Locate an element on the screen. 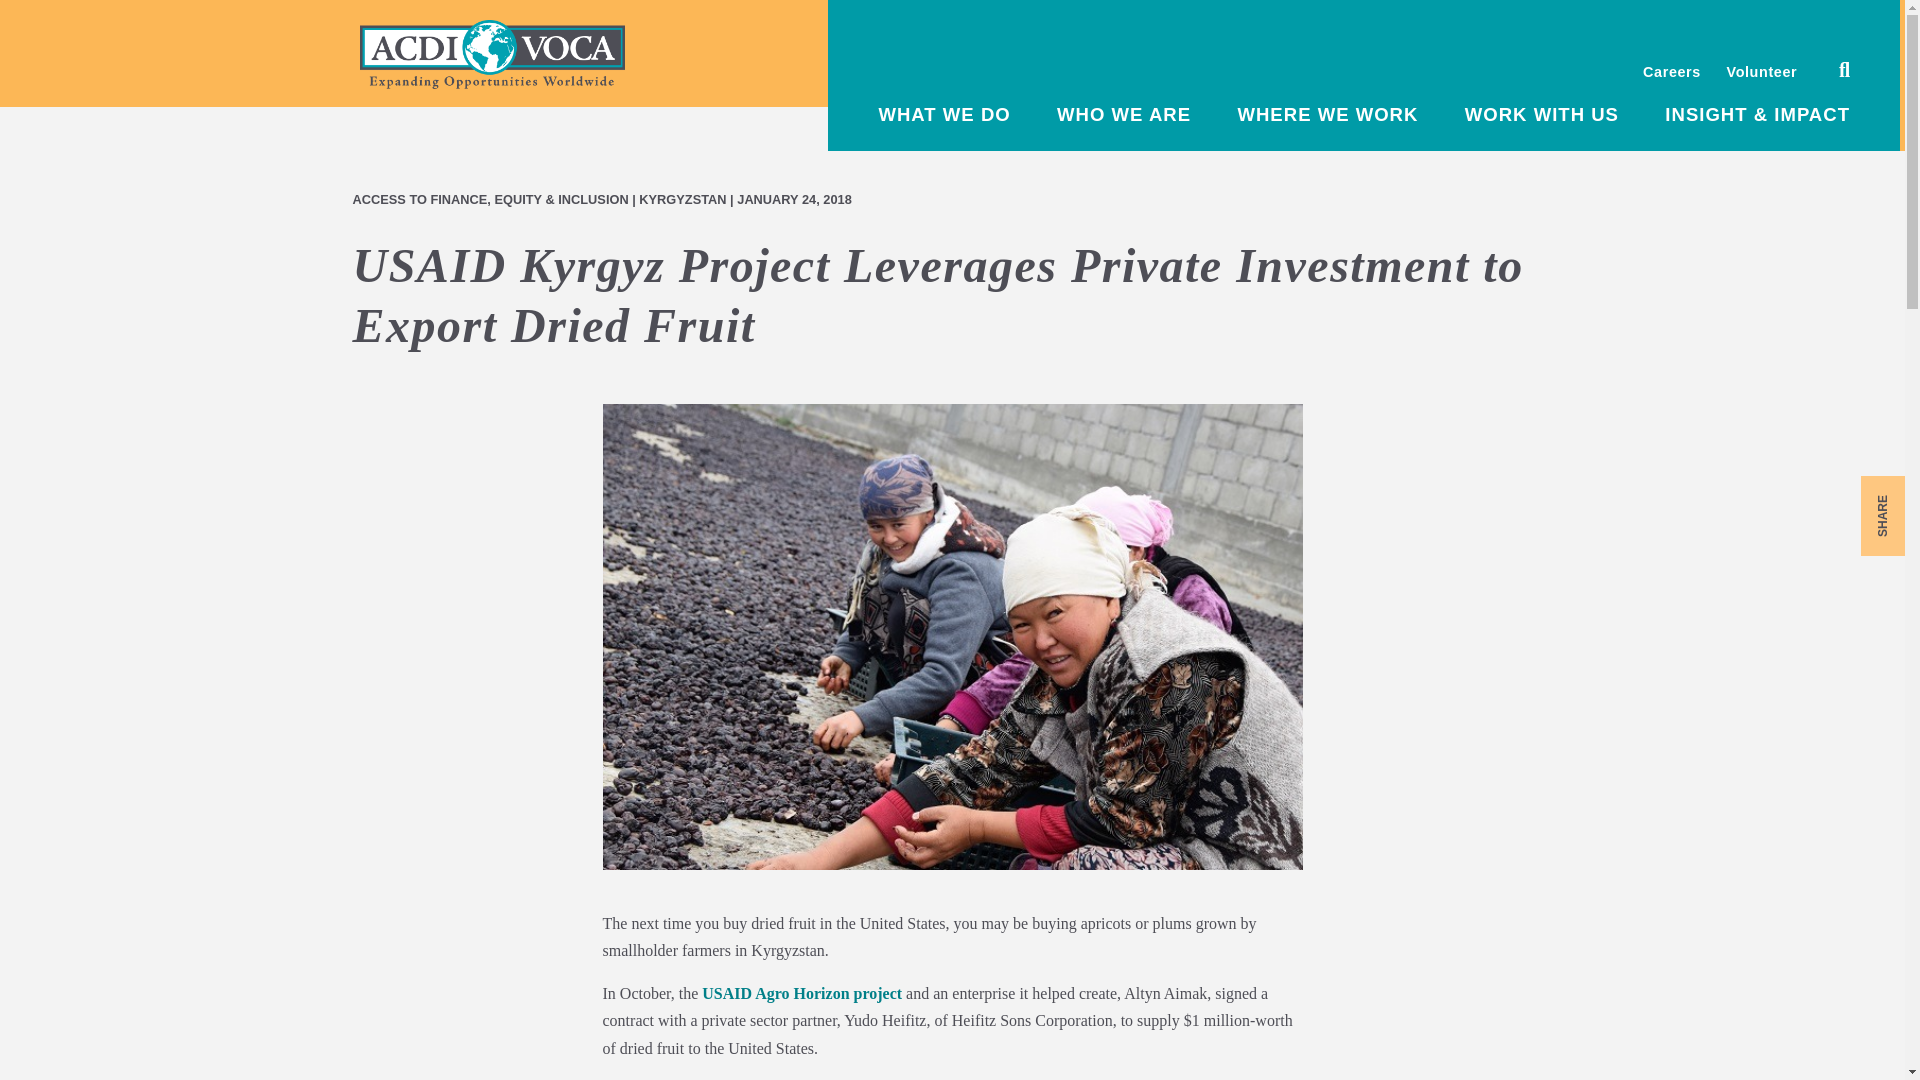 The height and width of the screenshot is (1080, 1920). WHERE WE WORK is located at coordinates (1327, 114).